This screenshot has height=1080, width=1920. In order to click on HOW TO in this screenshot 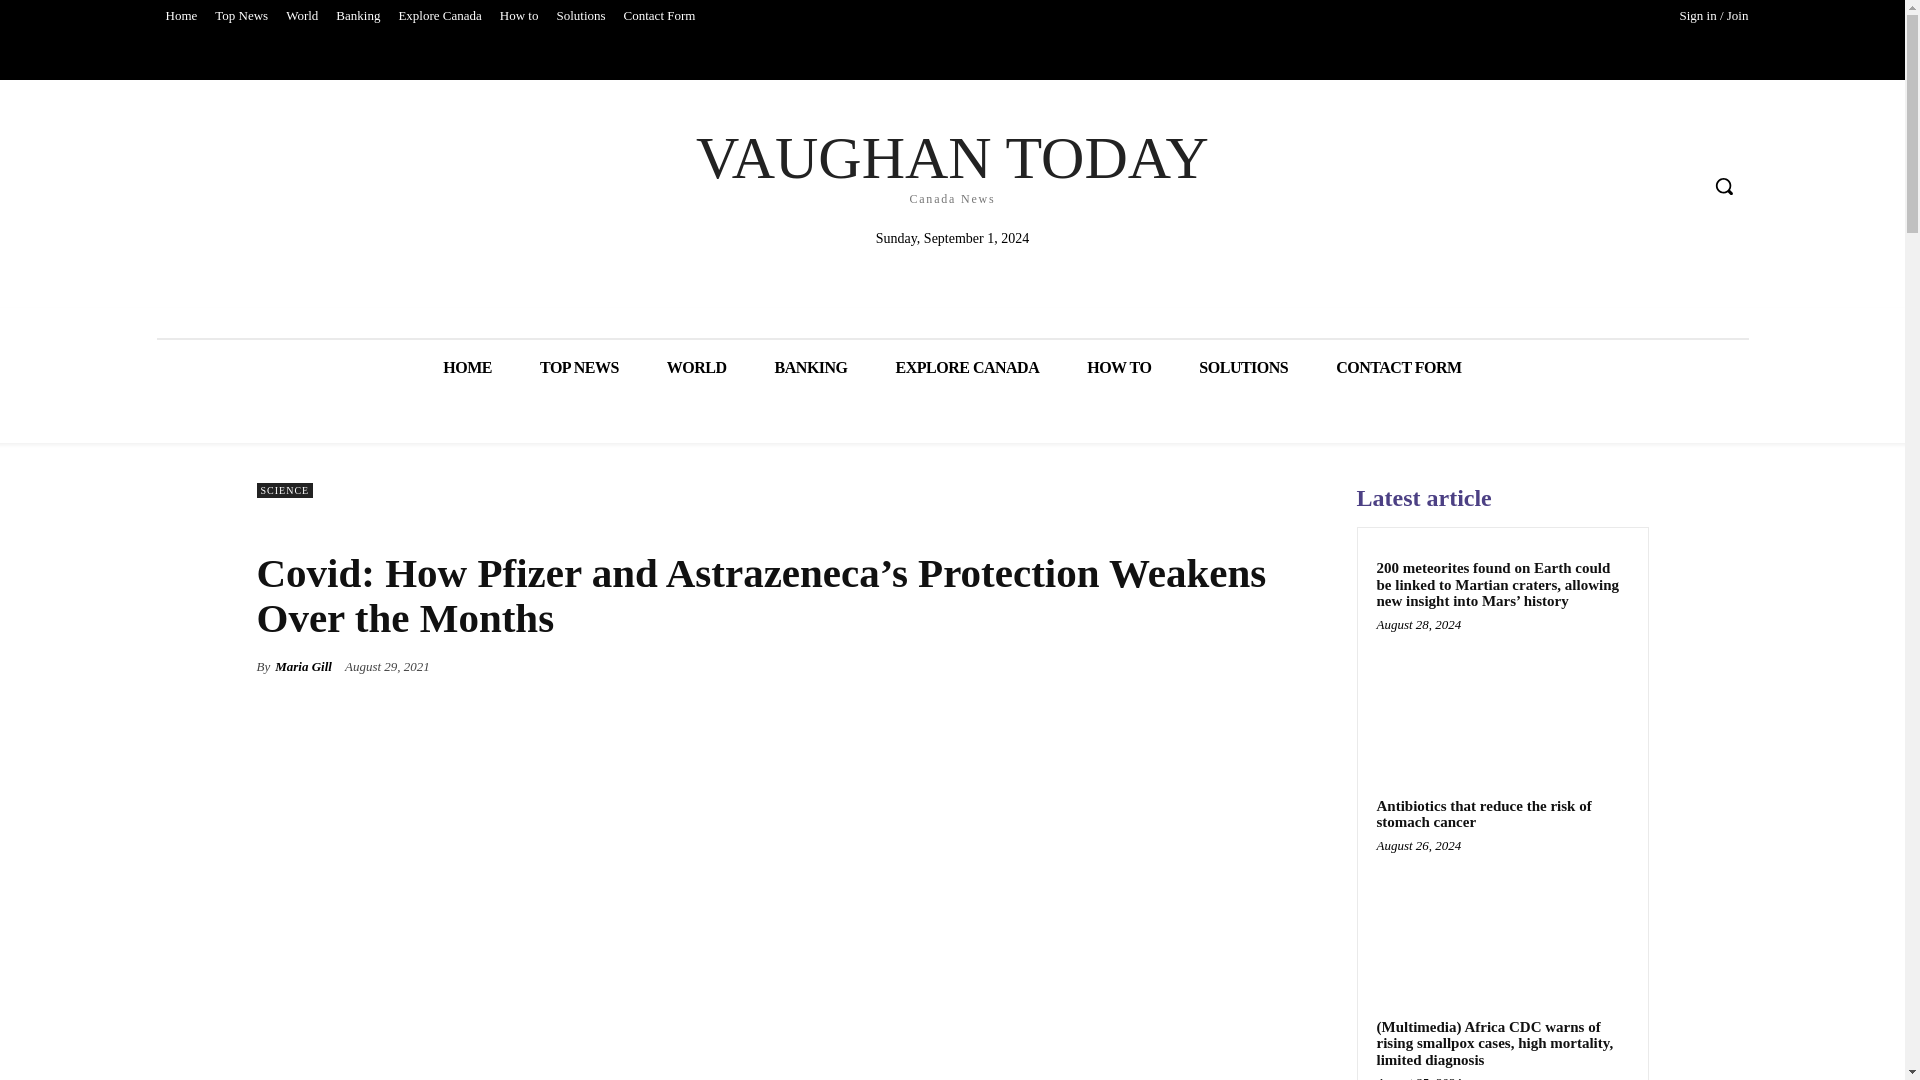, I will do `click(1119, 368)`.